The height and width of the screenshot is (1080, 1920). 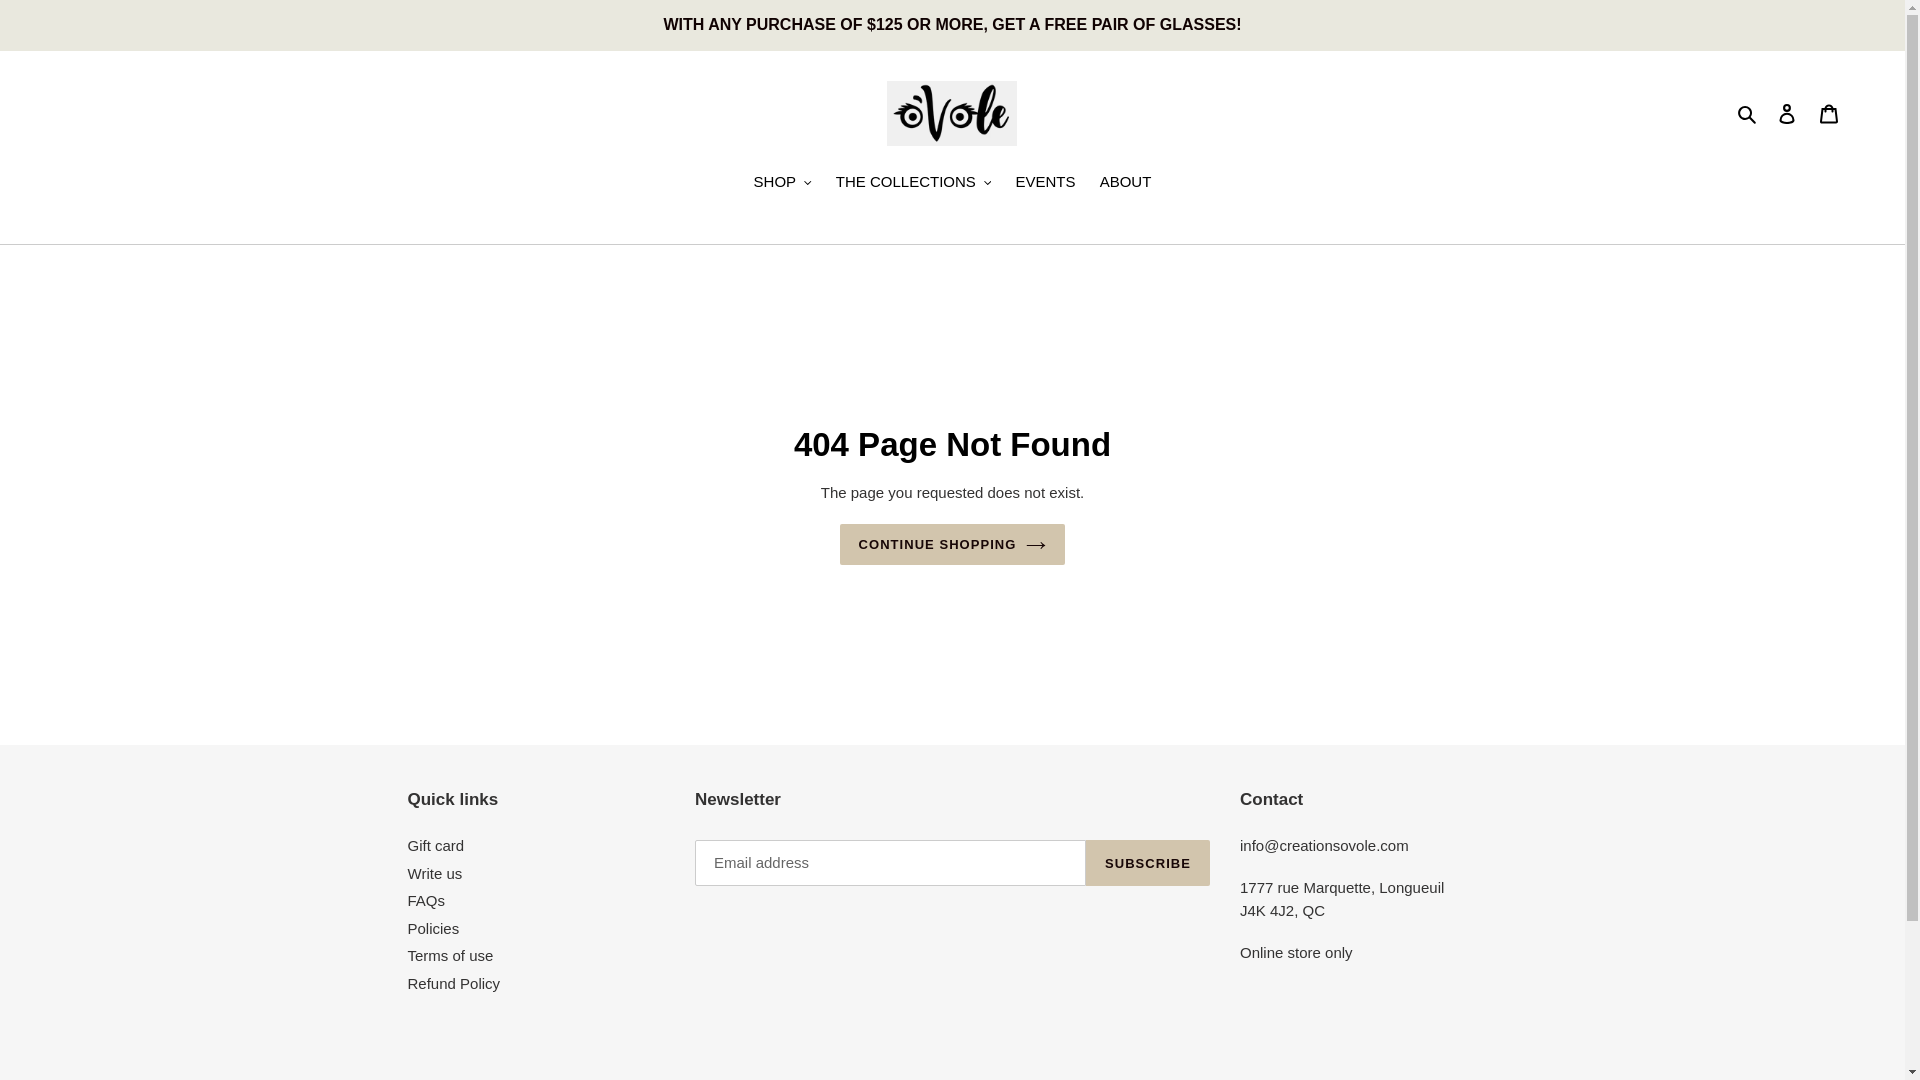 What do you see at coordinates (1829, 113) in the screenshot?
I see `Cart` at bounding box center [1829, 113].